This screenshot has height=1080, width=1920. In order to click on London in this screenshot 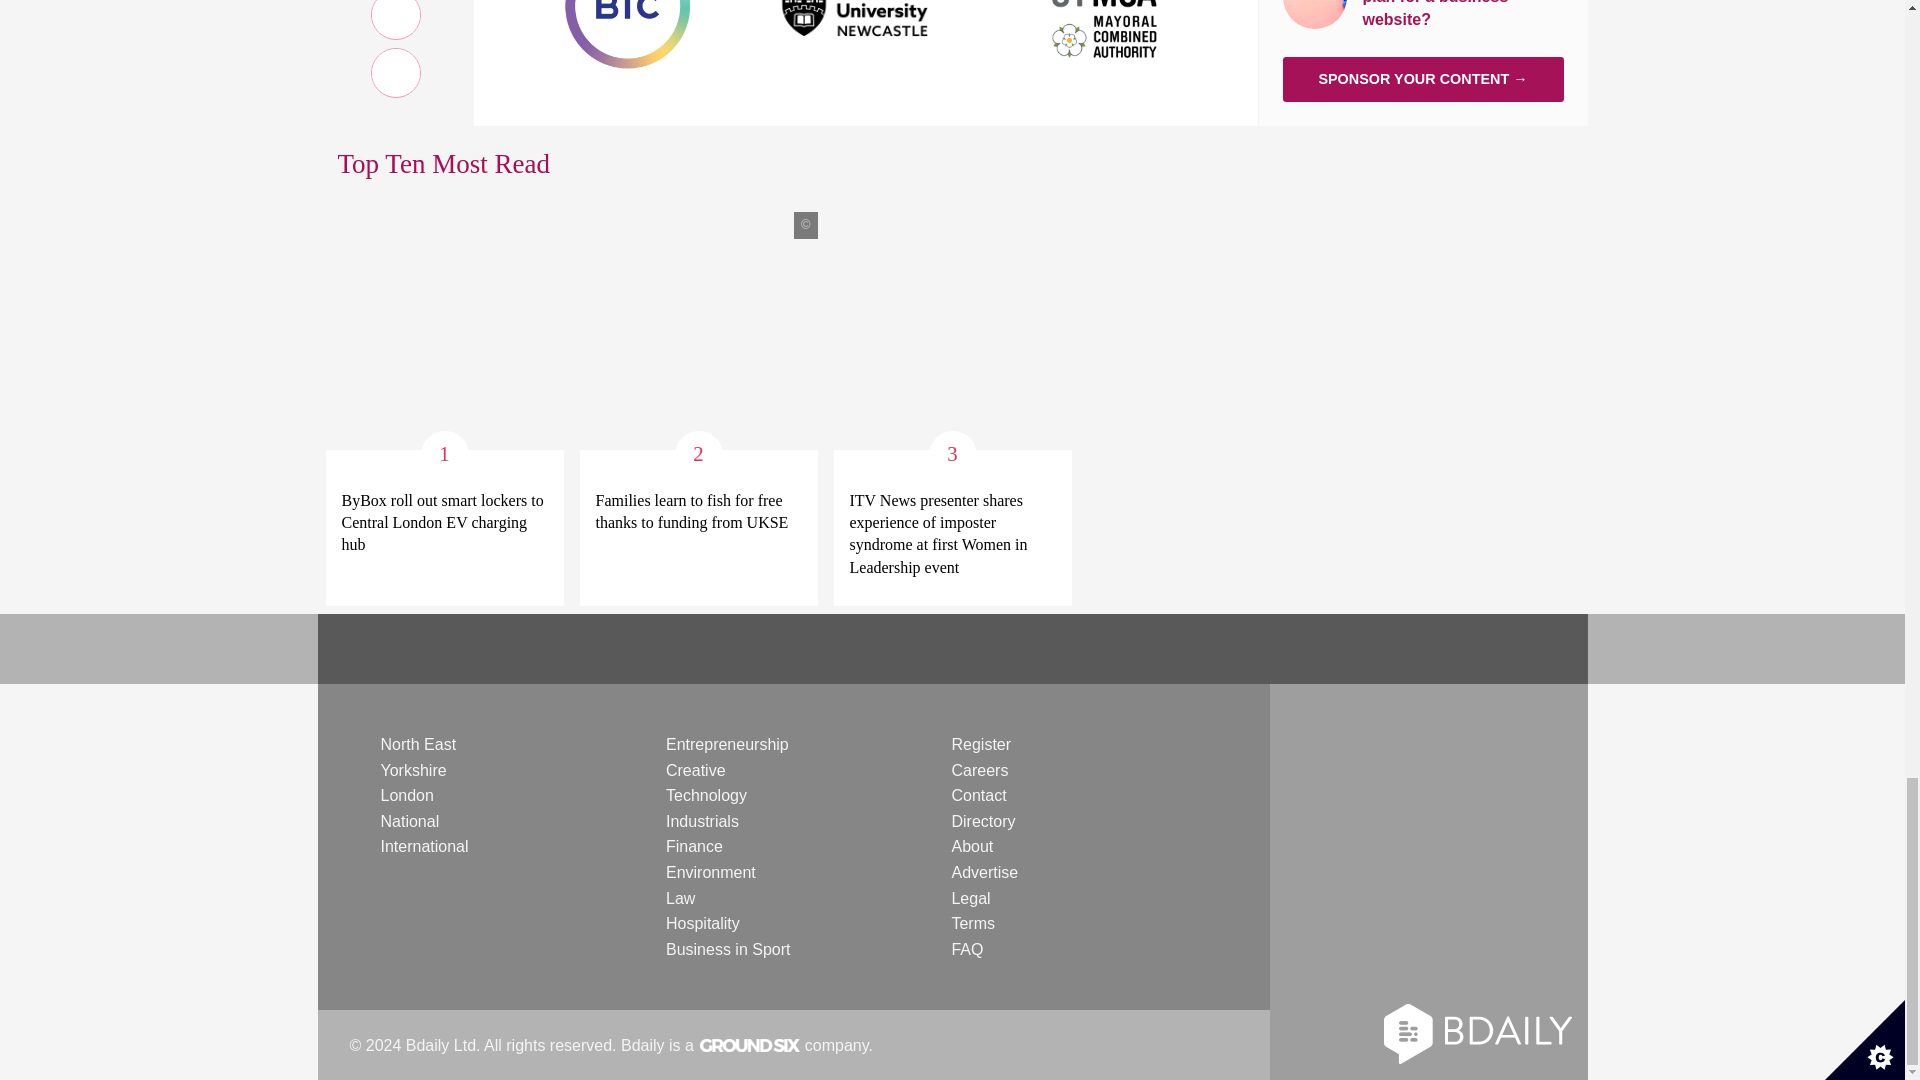, I will do `click(406, 795)`.